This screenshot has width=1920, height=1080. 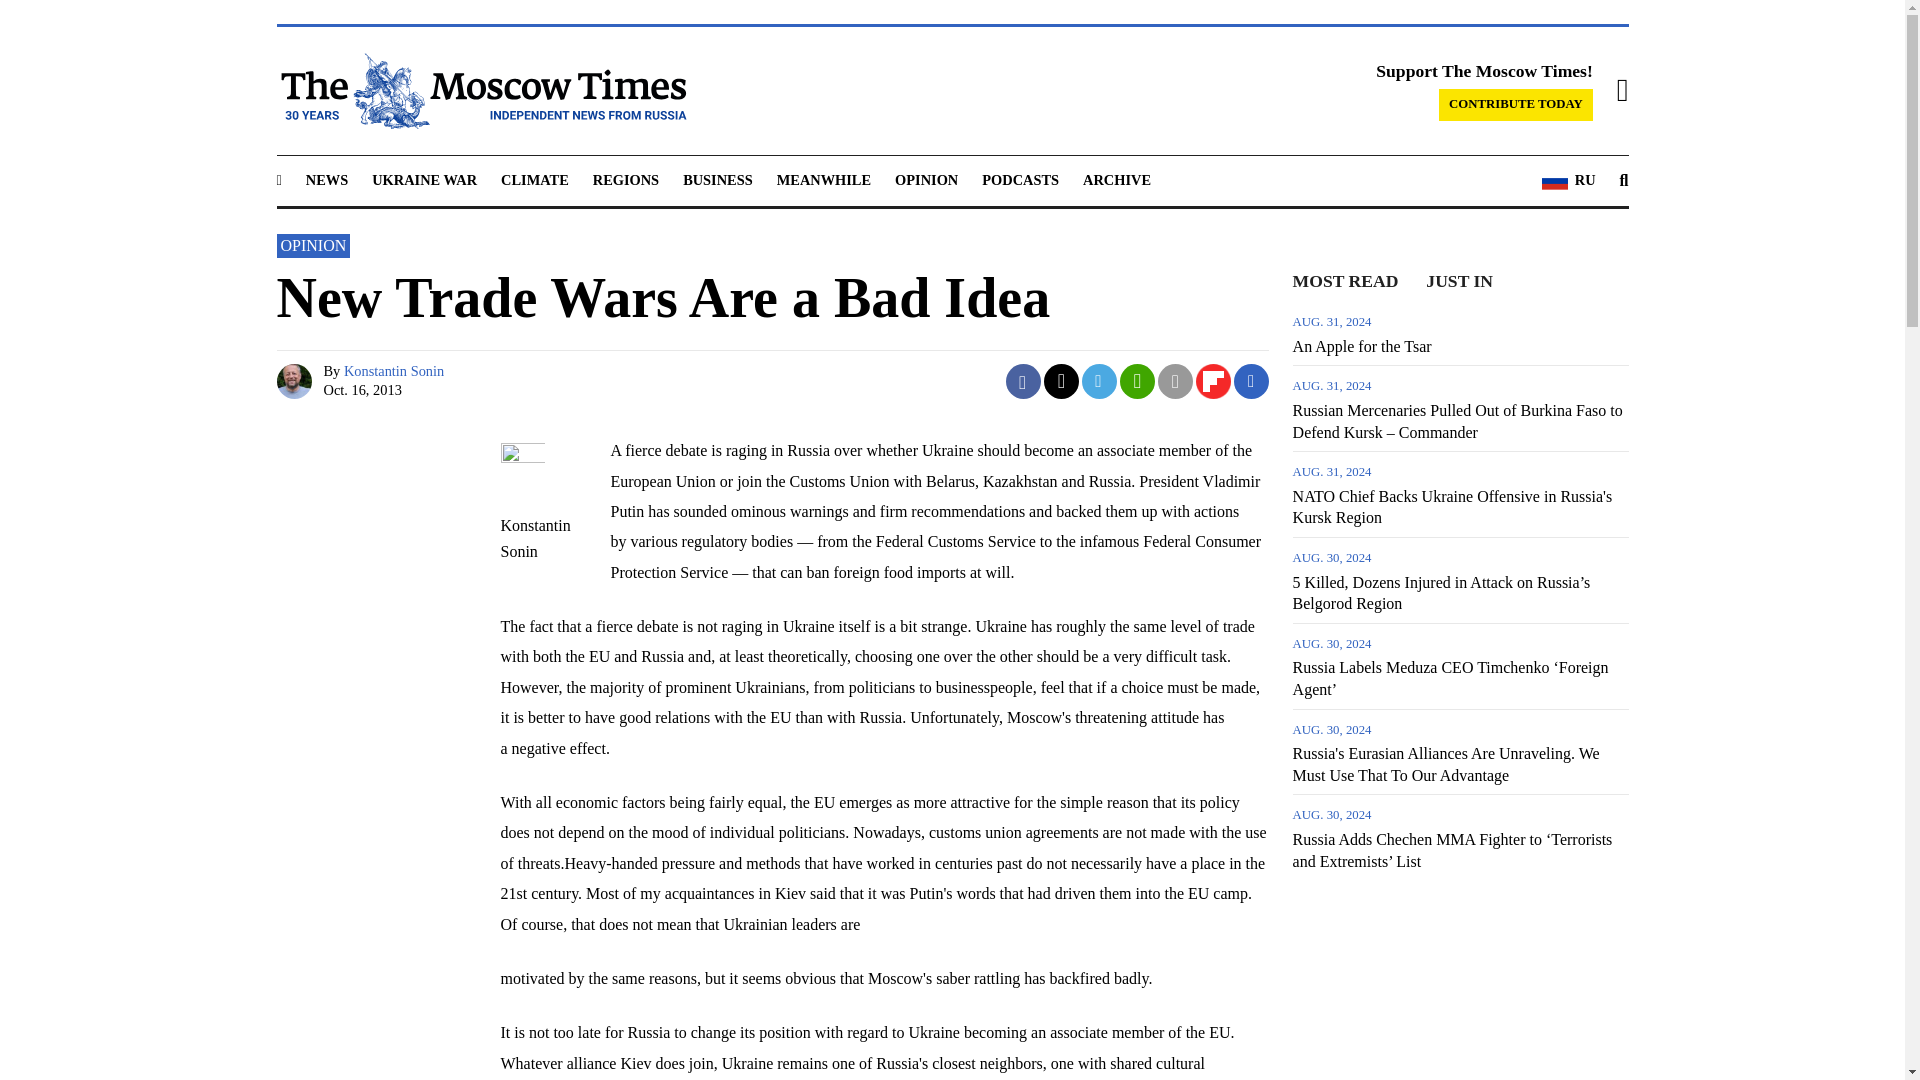 What do you see at coordinates (1023, 380) in the screenshot?
I see `Share on Facebook` at bounding box center [1023, 380].